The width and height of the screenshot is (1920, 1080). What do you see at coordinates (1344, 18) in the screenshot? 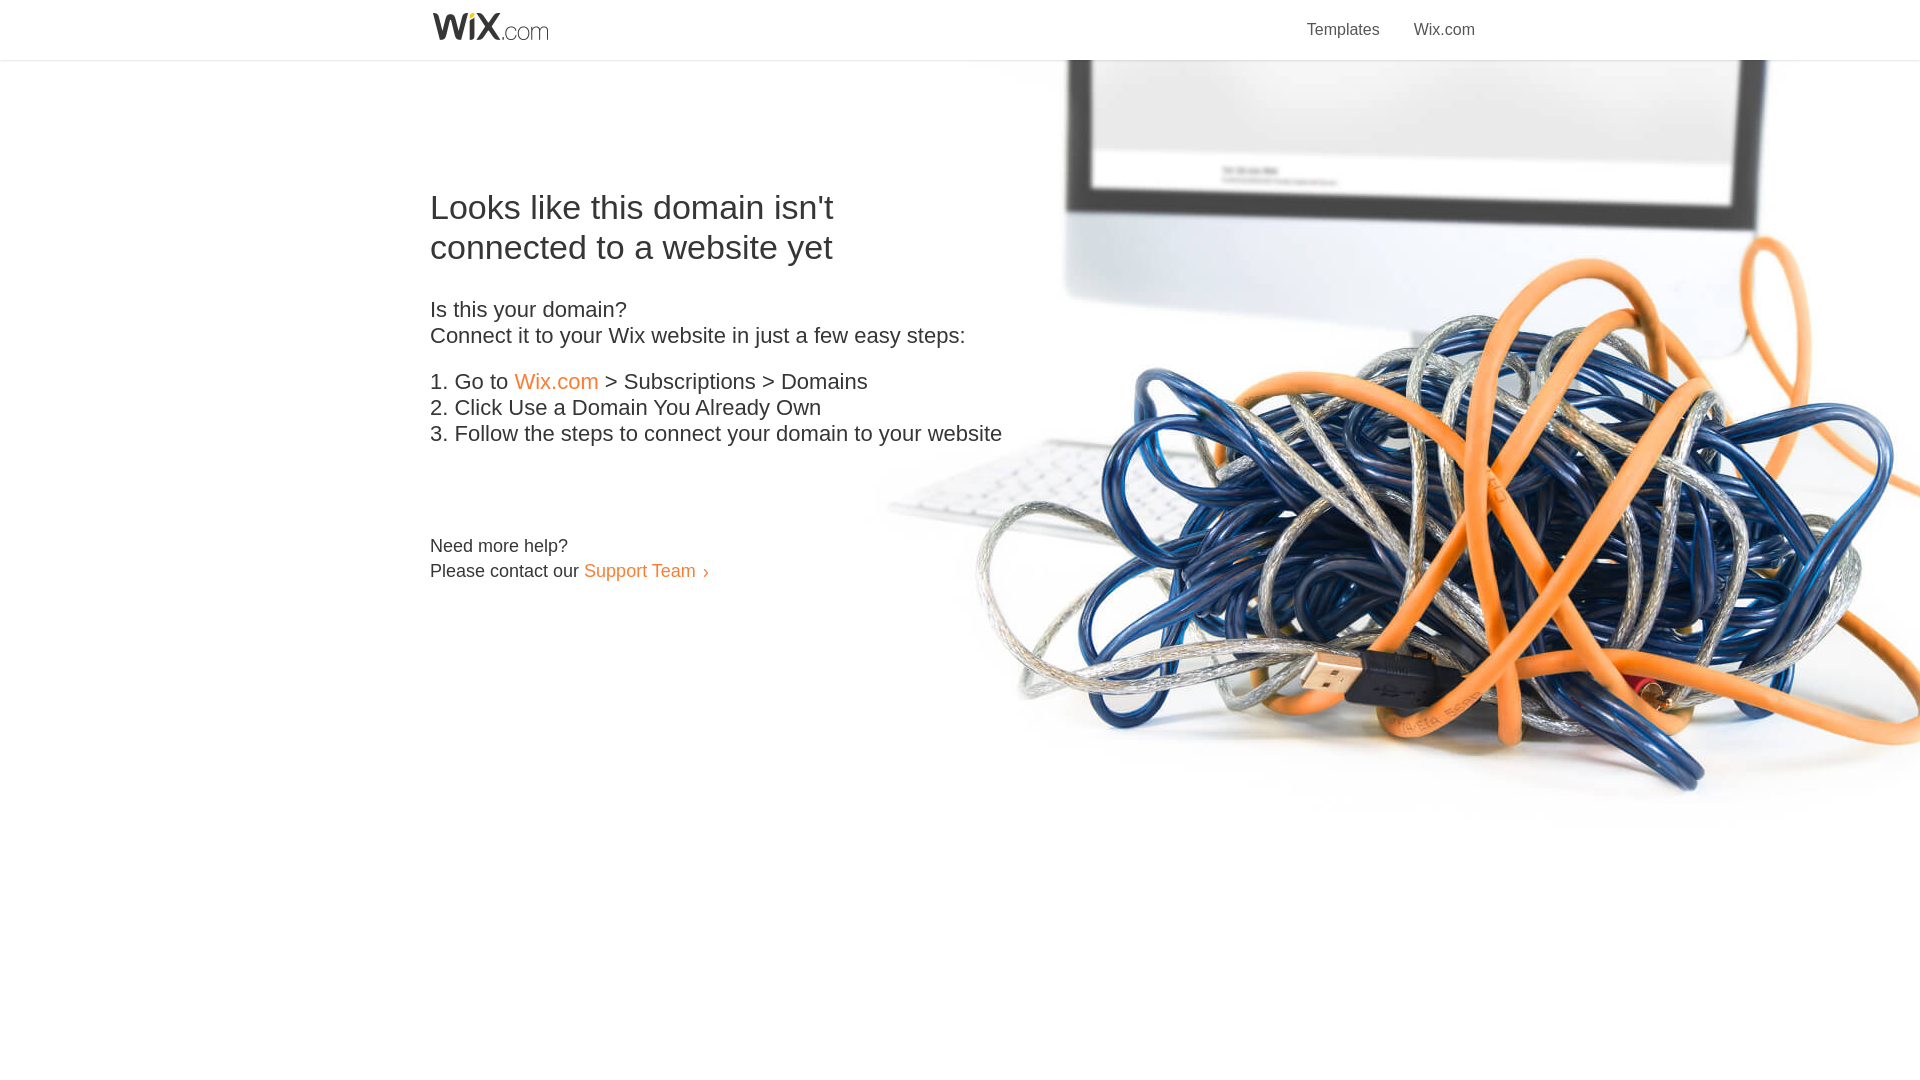
I see `Templates` at bounding box center [1344, 18].